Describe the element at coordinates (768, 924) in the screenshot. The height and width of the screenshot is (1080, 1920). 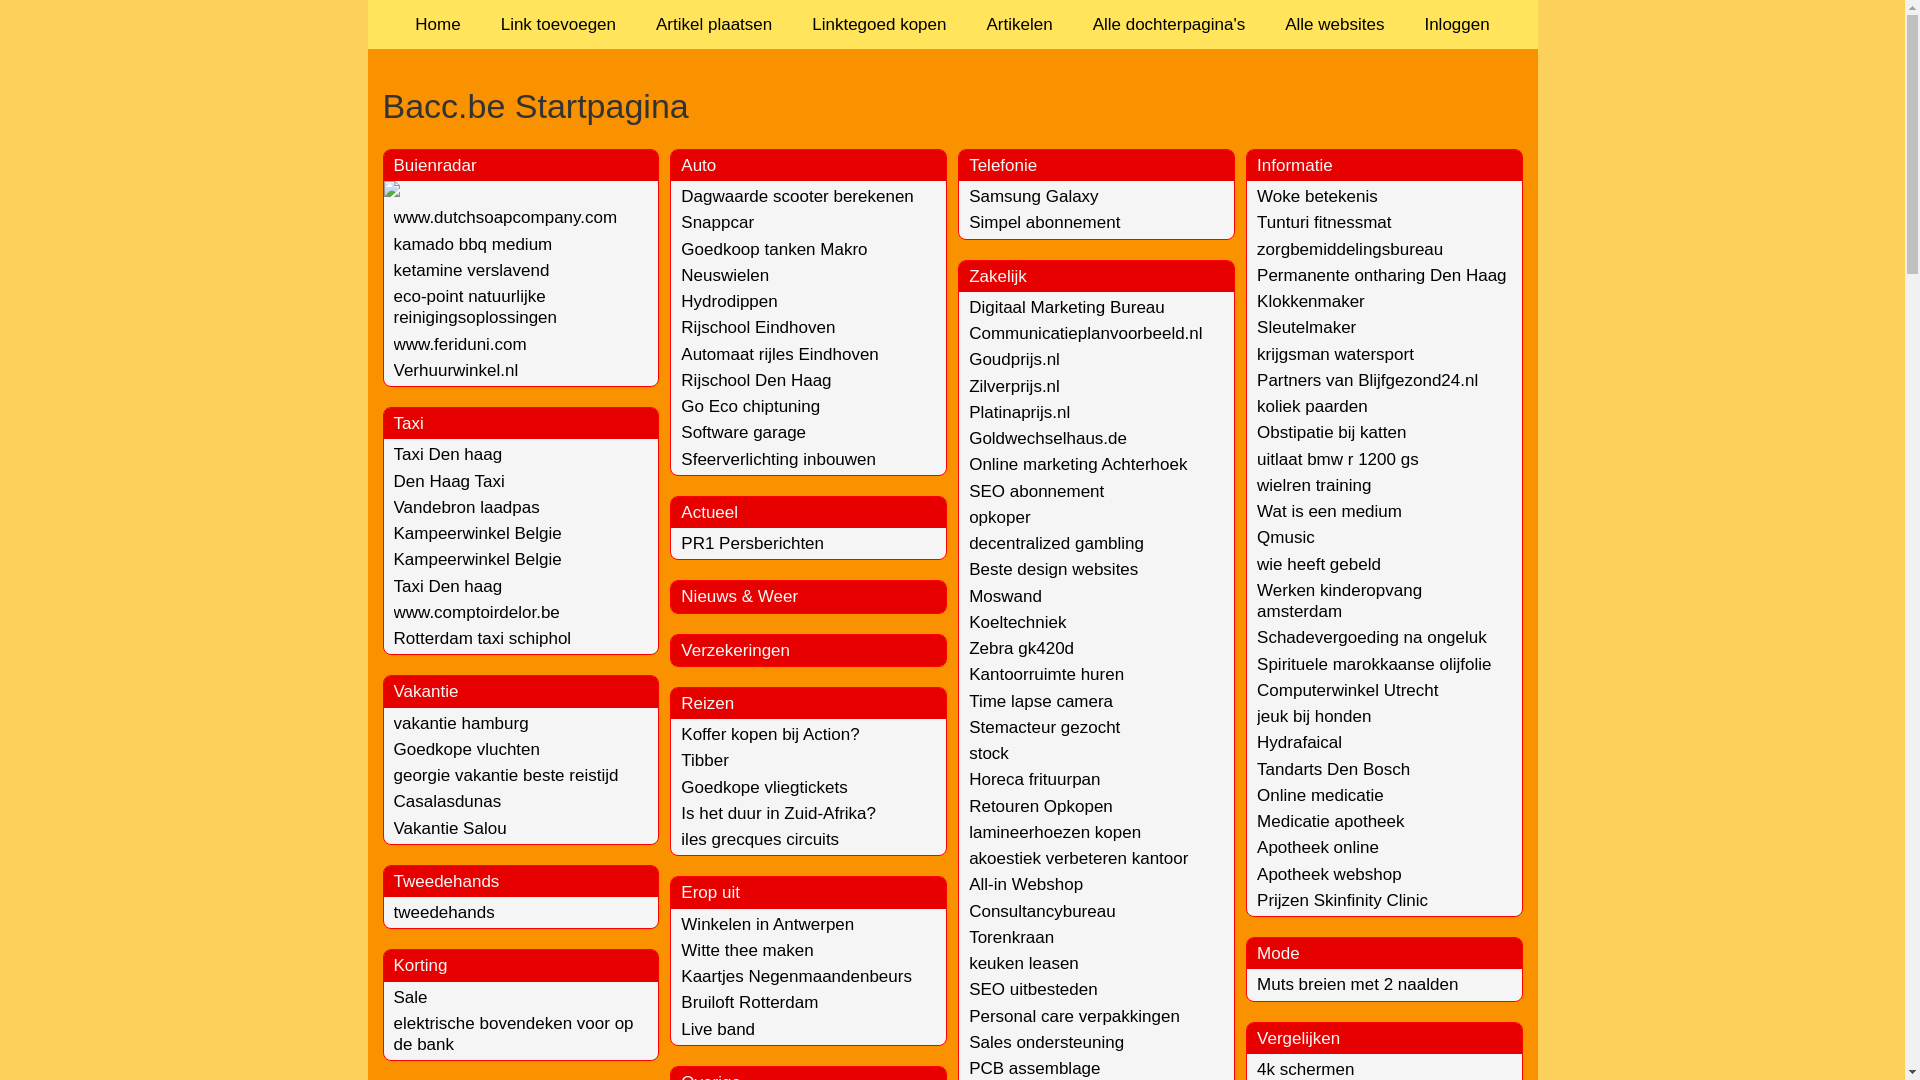
I see `Winkelen in Antwerpen` at that location.